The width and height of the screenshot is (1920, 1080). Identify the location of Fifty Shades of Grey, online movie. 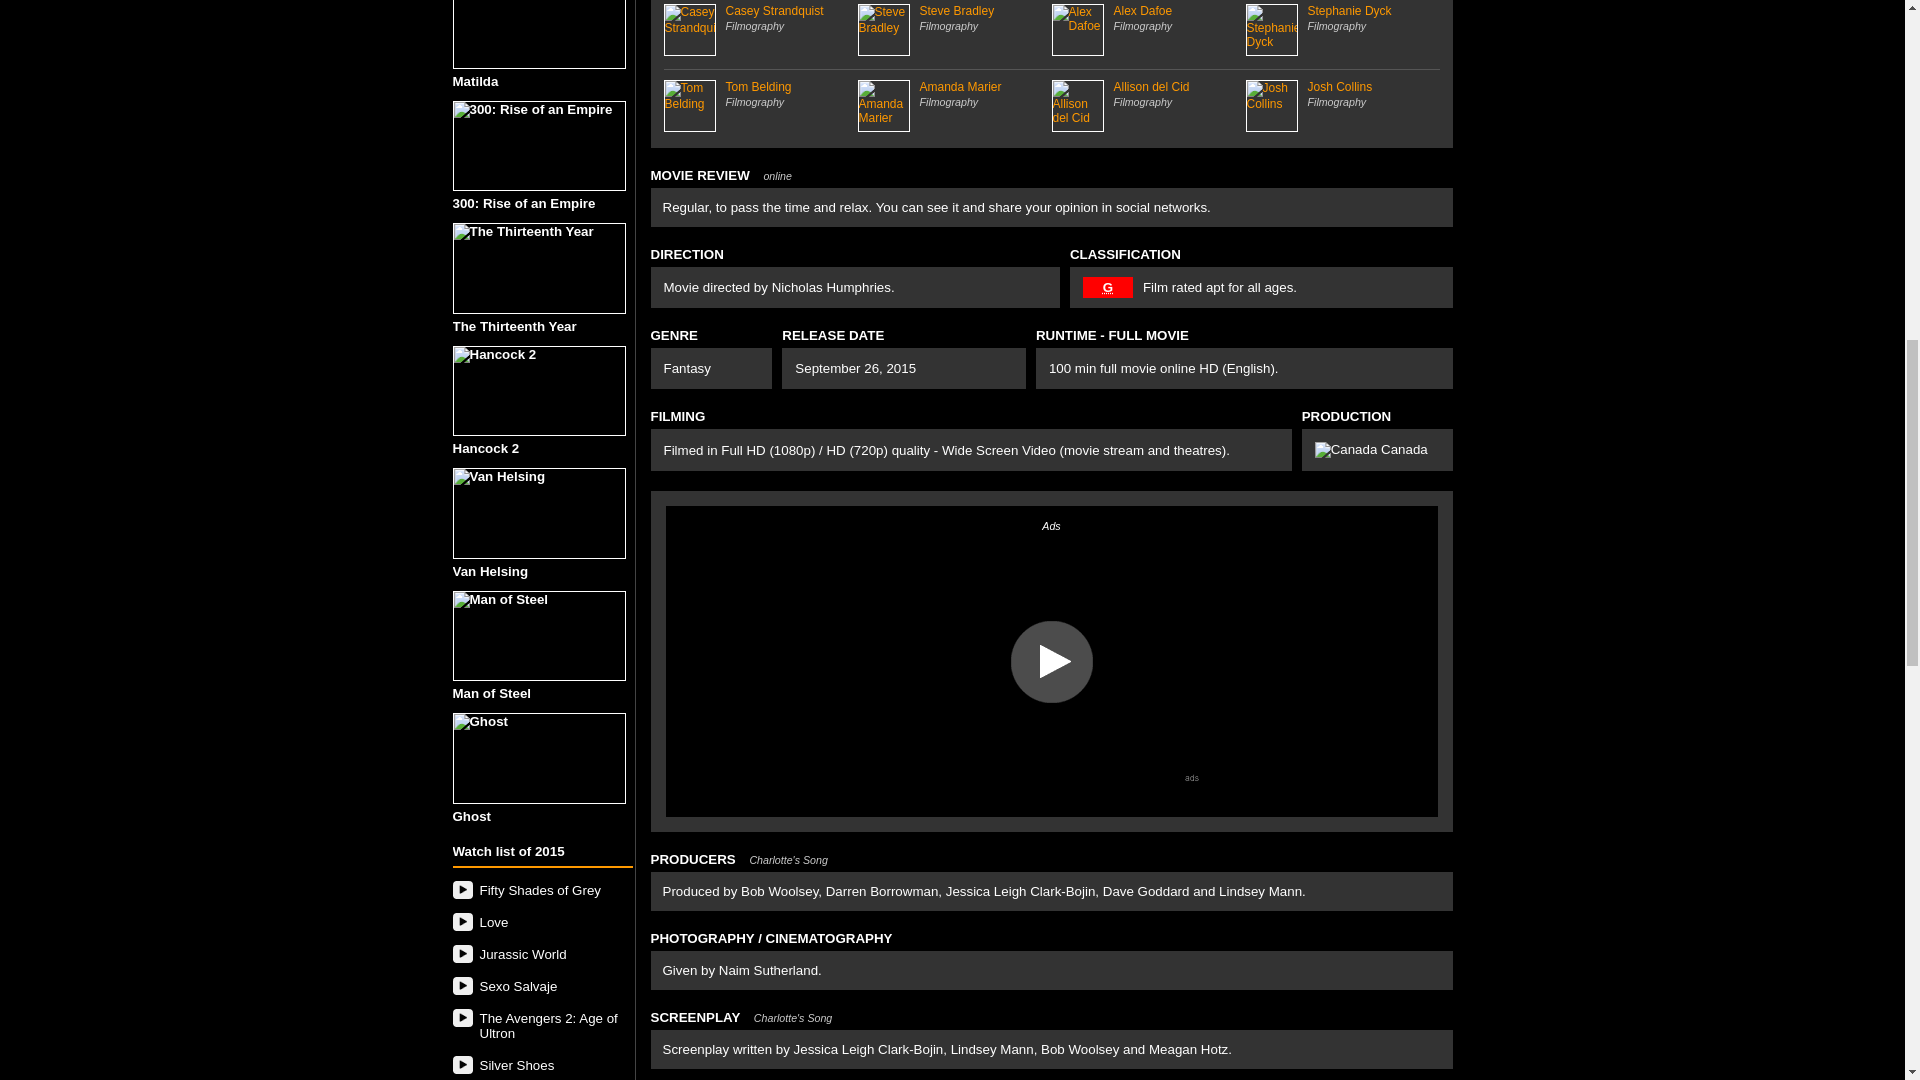
(541, 890).